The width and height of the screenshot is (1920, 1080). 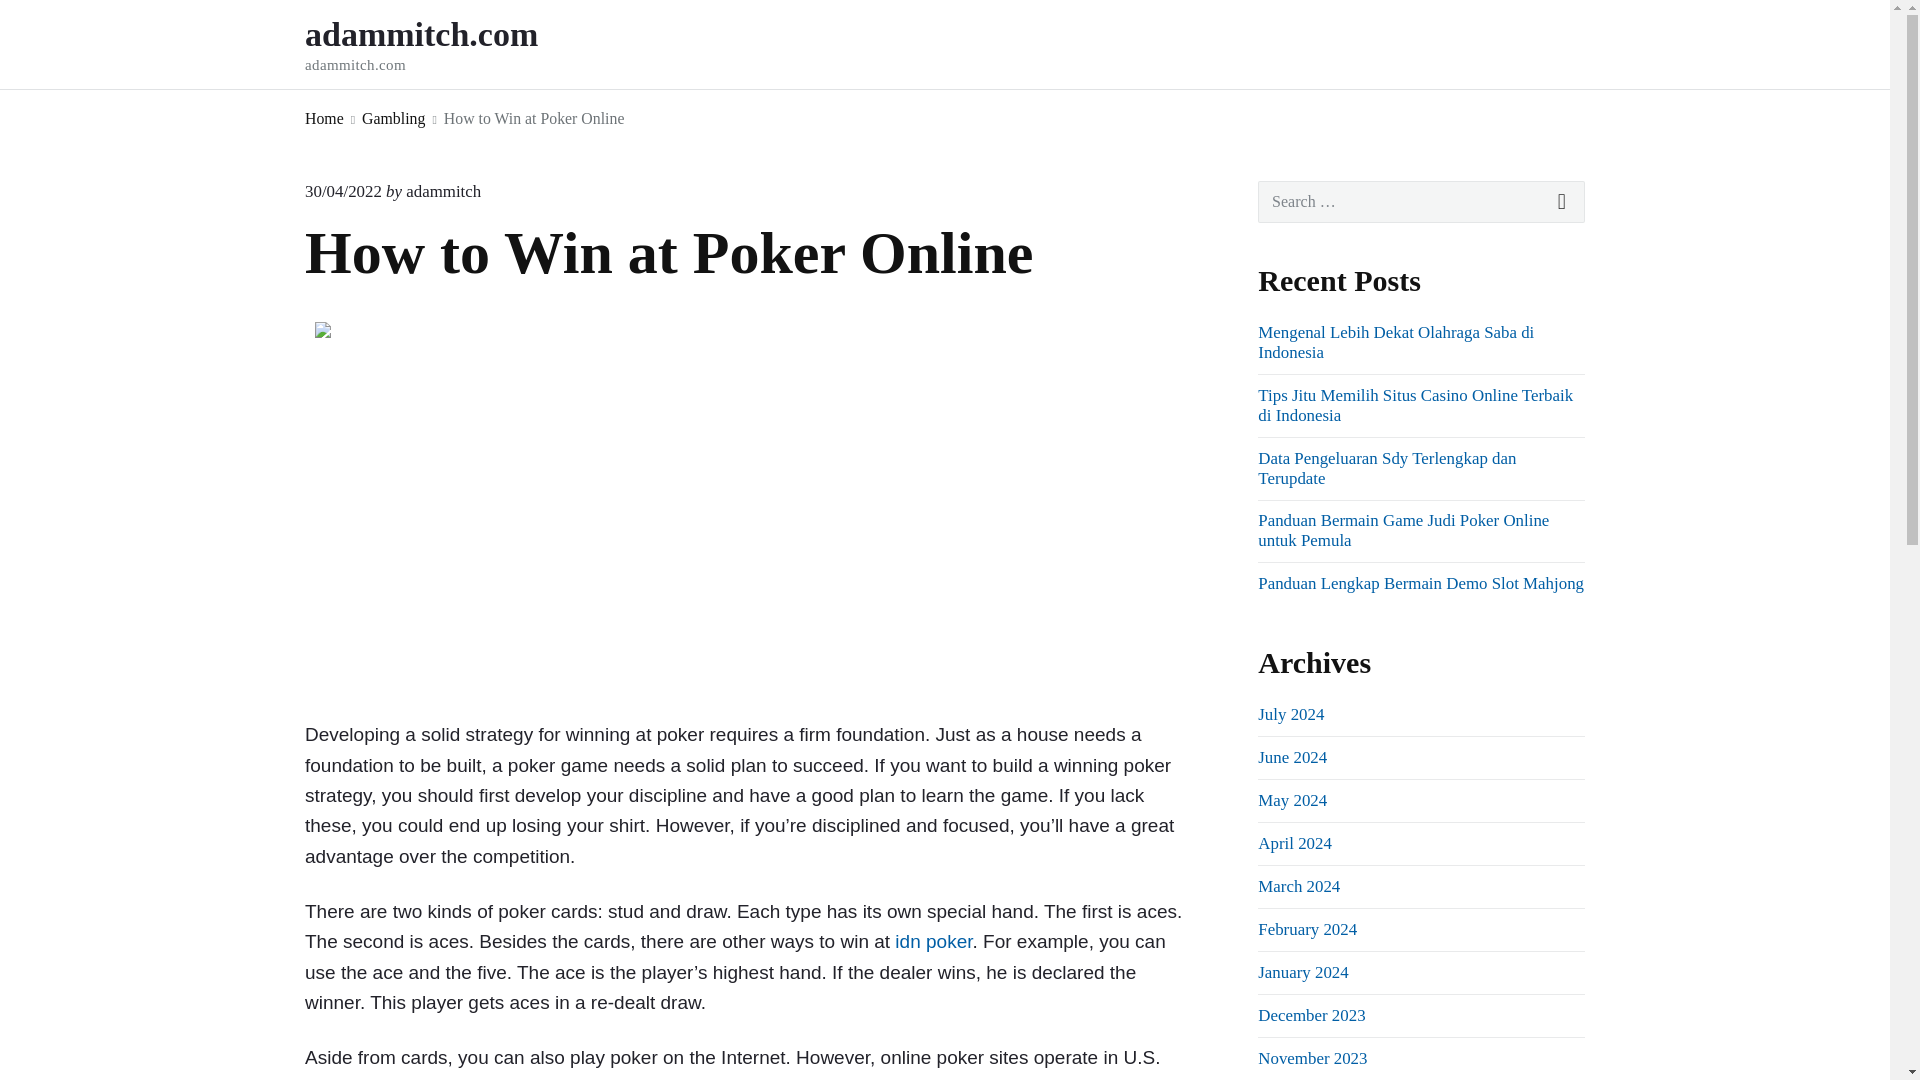 What do you see at coordinates (344, 191) in the screenshot?
I see `Saturday, April 30, 2022, 8:41 am` at bounding box center [344, 191].